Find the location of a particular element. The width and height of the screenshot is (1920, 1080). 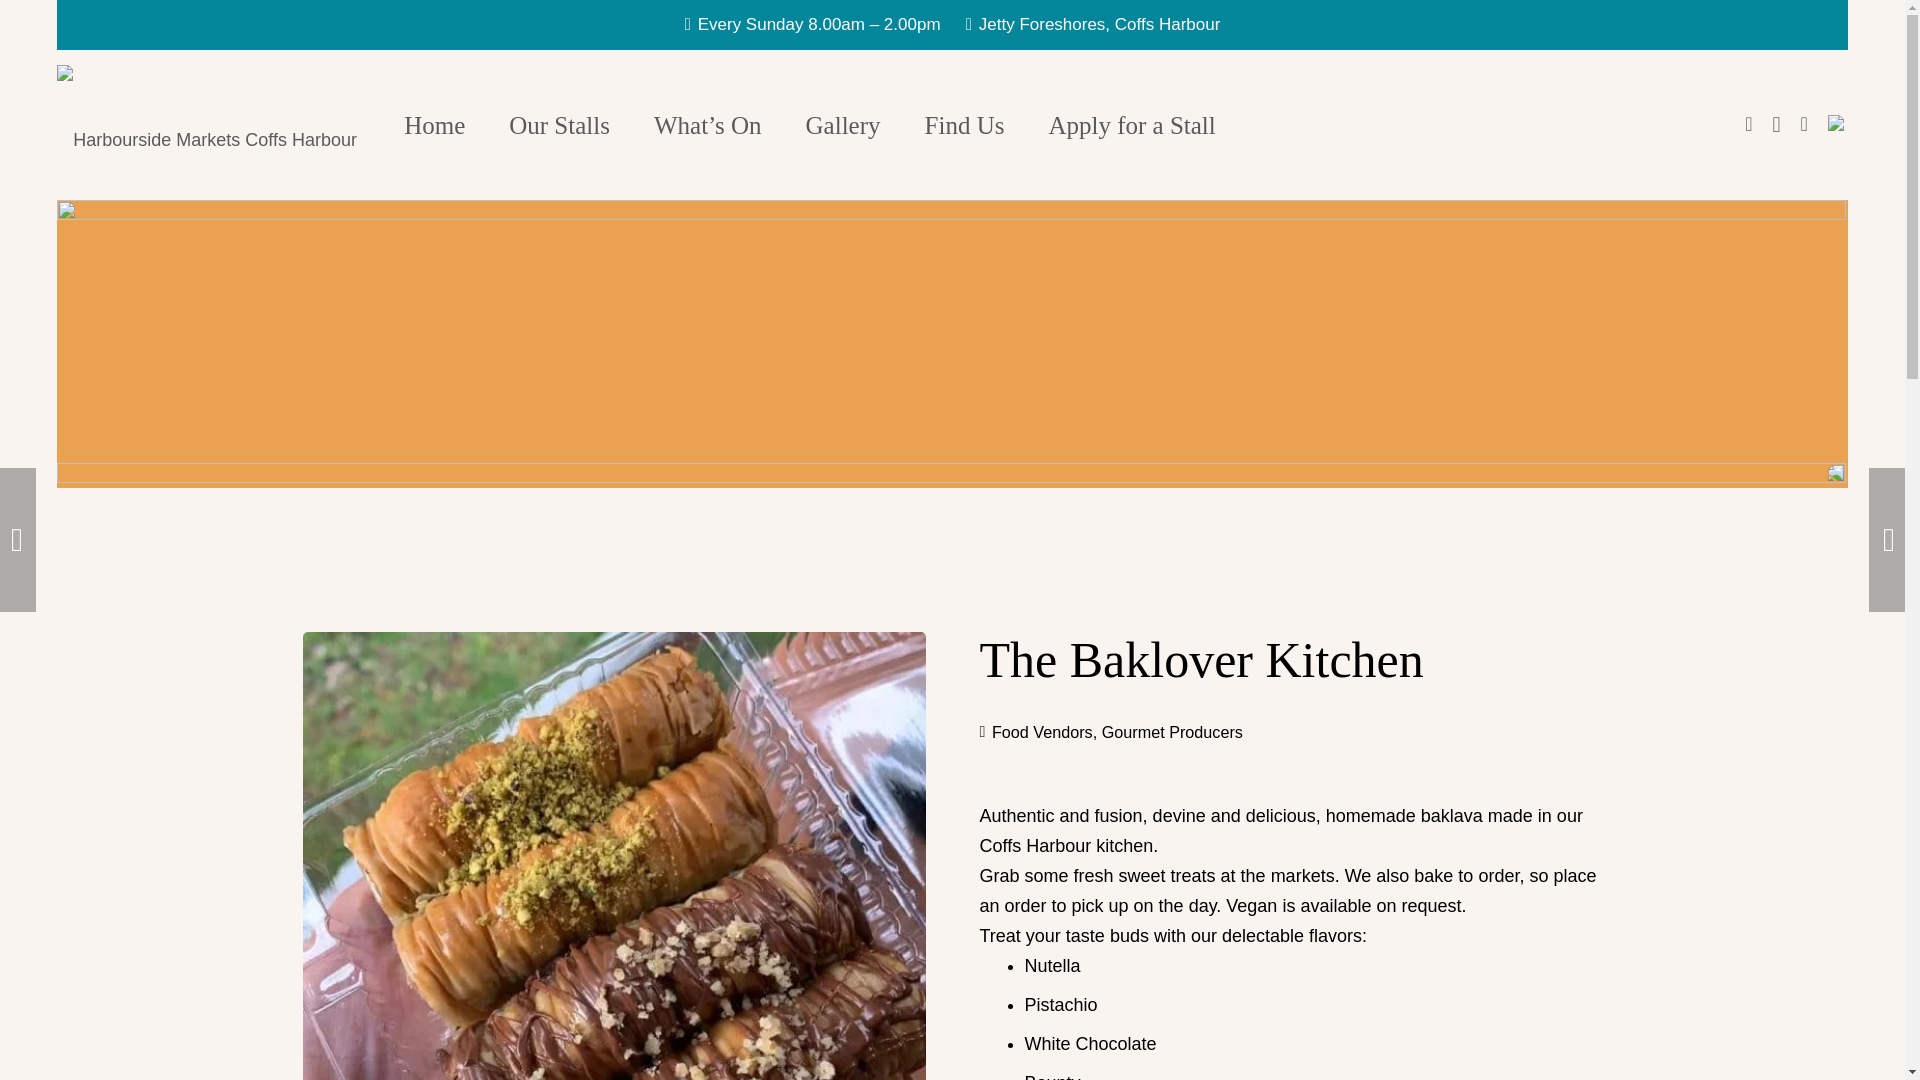

Gourmet Producers is located at coordinates (1172, 730).